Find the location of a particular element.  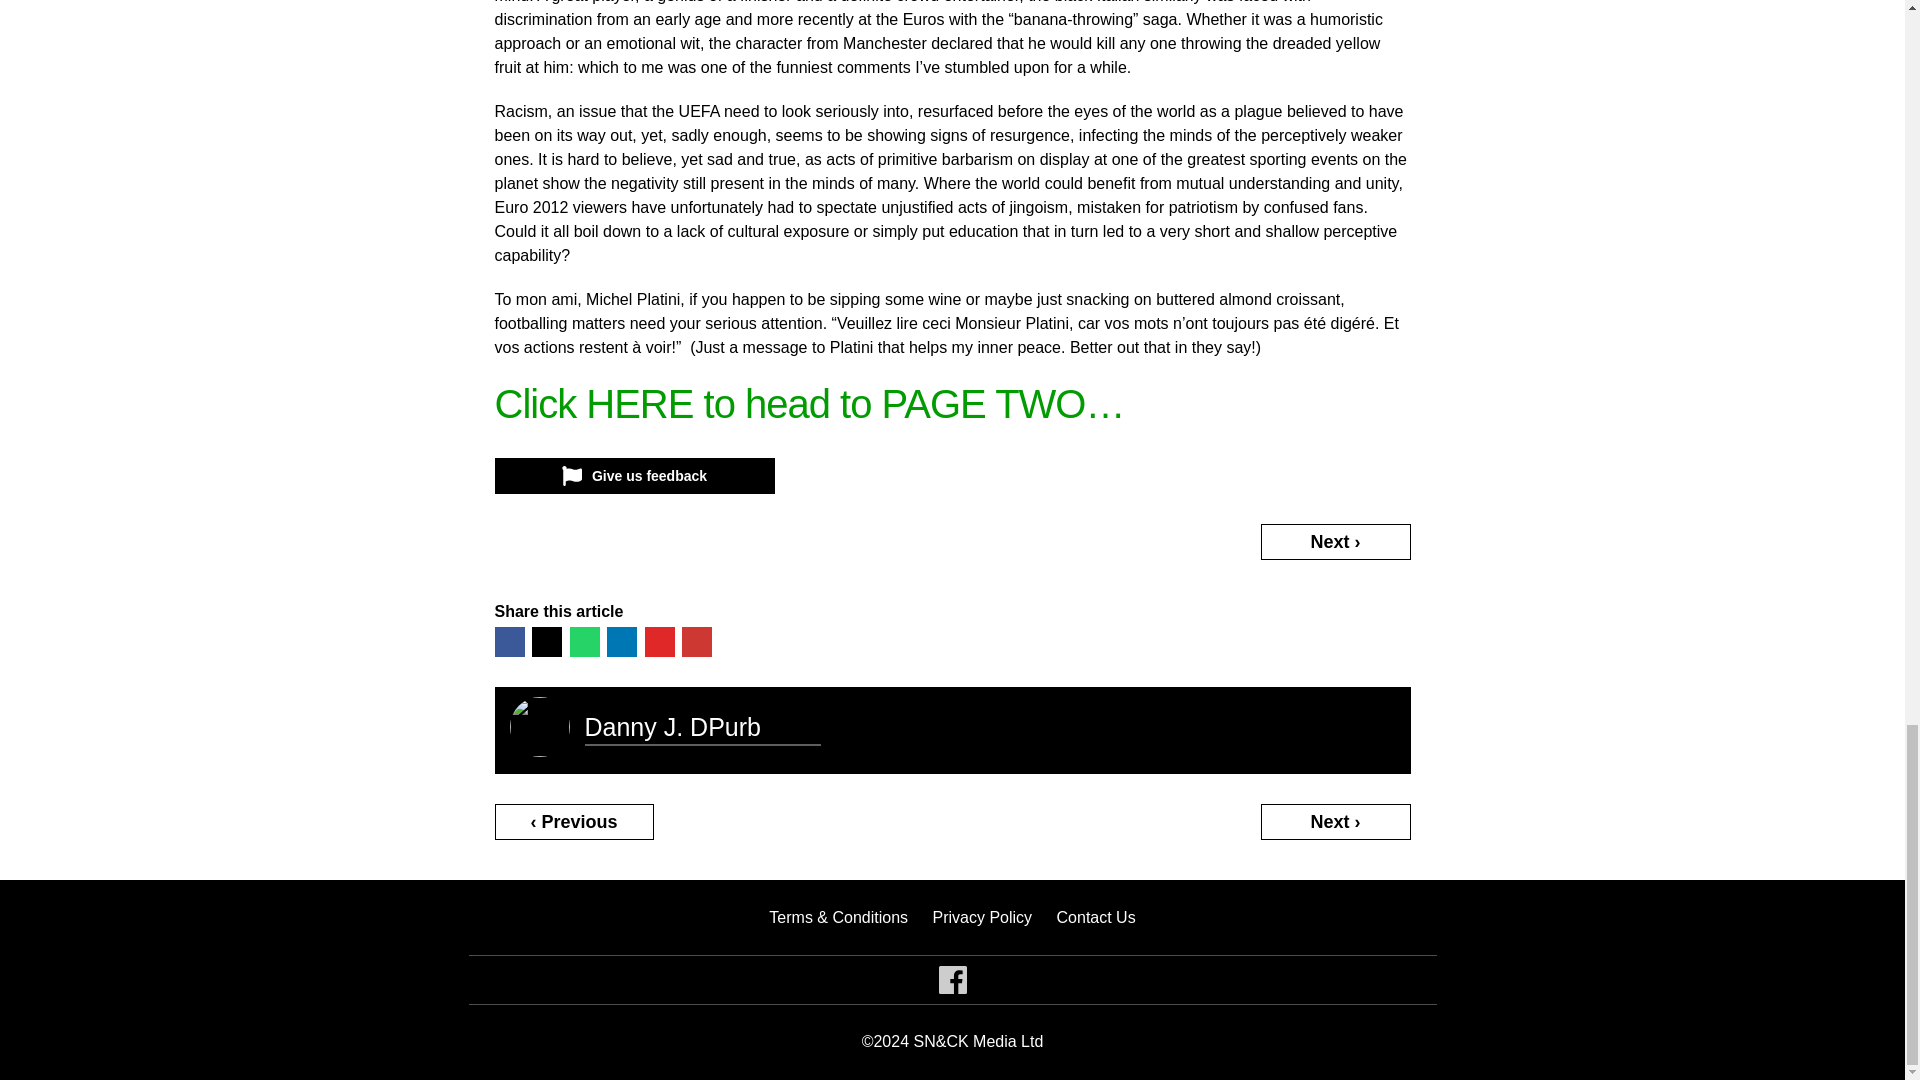

share on WhatsApp is located at coordinates (584, 642).